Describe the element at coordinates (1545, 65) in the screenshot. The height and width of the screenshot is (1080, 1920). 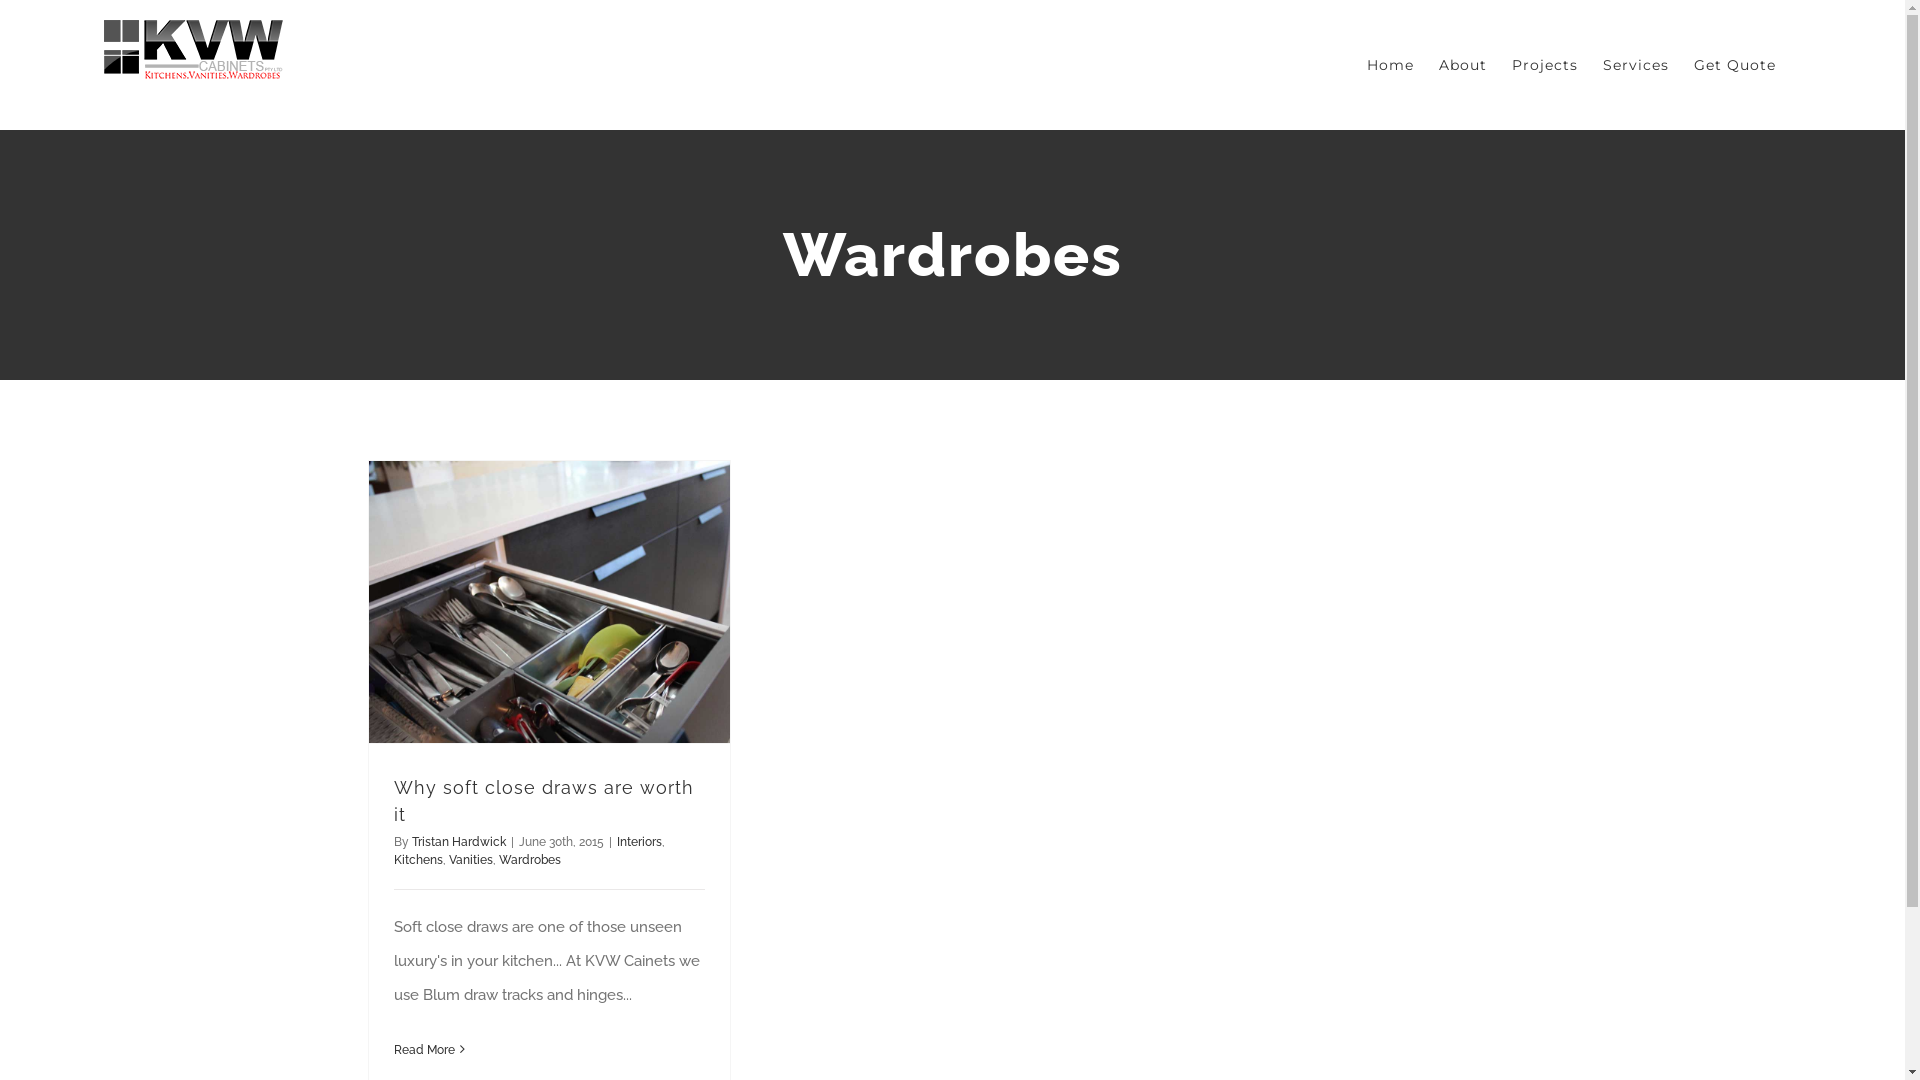
I see `Projects` at that location.